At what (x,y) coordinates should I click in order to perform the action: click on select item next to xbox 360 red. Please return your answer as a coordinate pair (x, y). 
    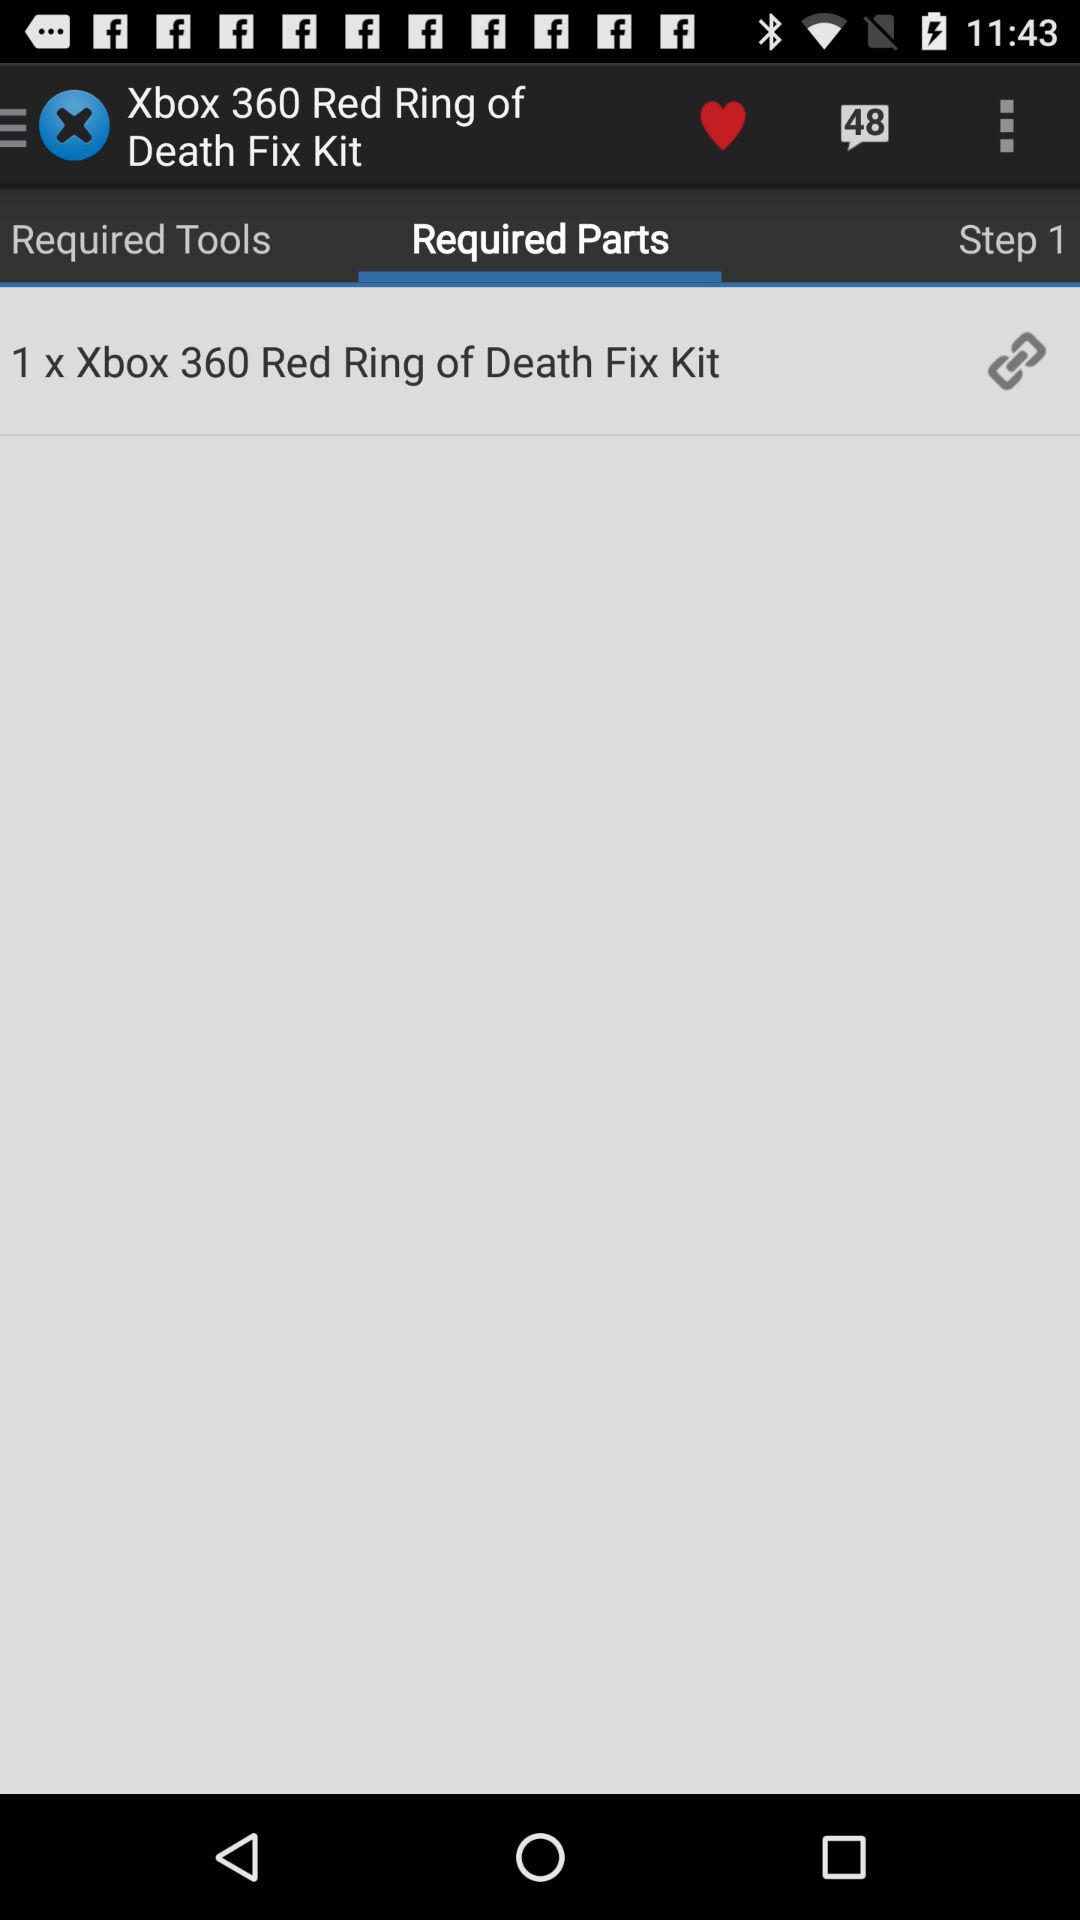
    Looking at the image, I should click on (1016, 360).